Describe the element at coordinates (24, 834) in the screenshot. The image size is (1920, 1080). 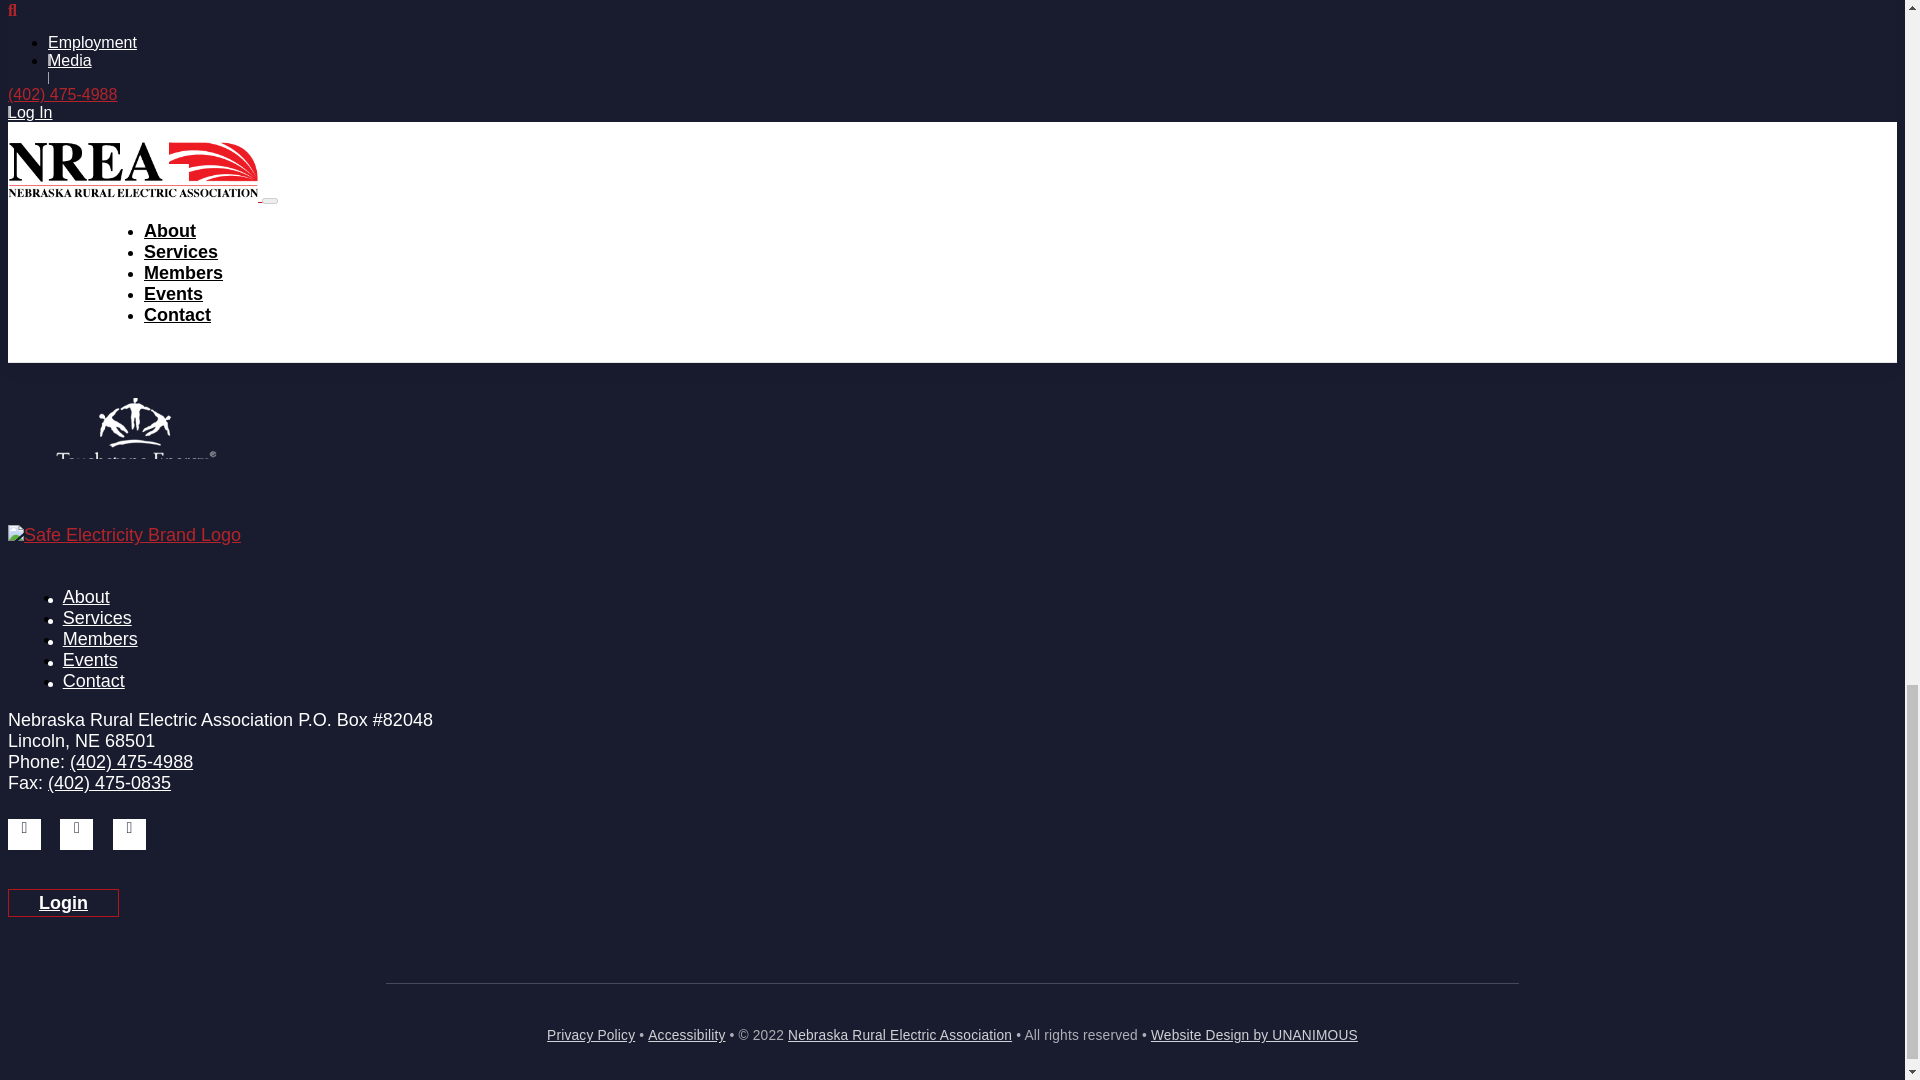
I see `Join us on Facebook` at that location.